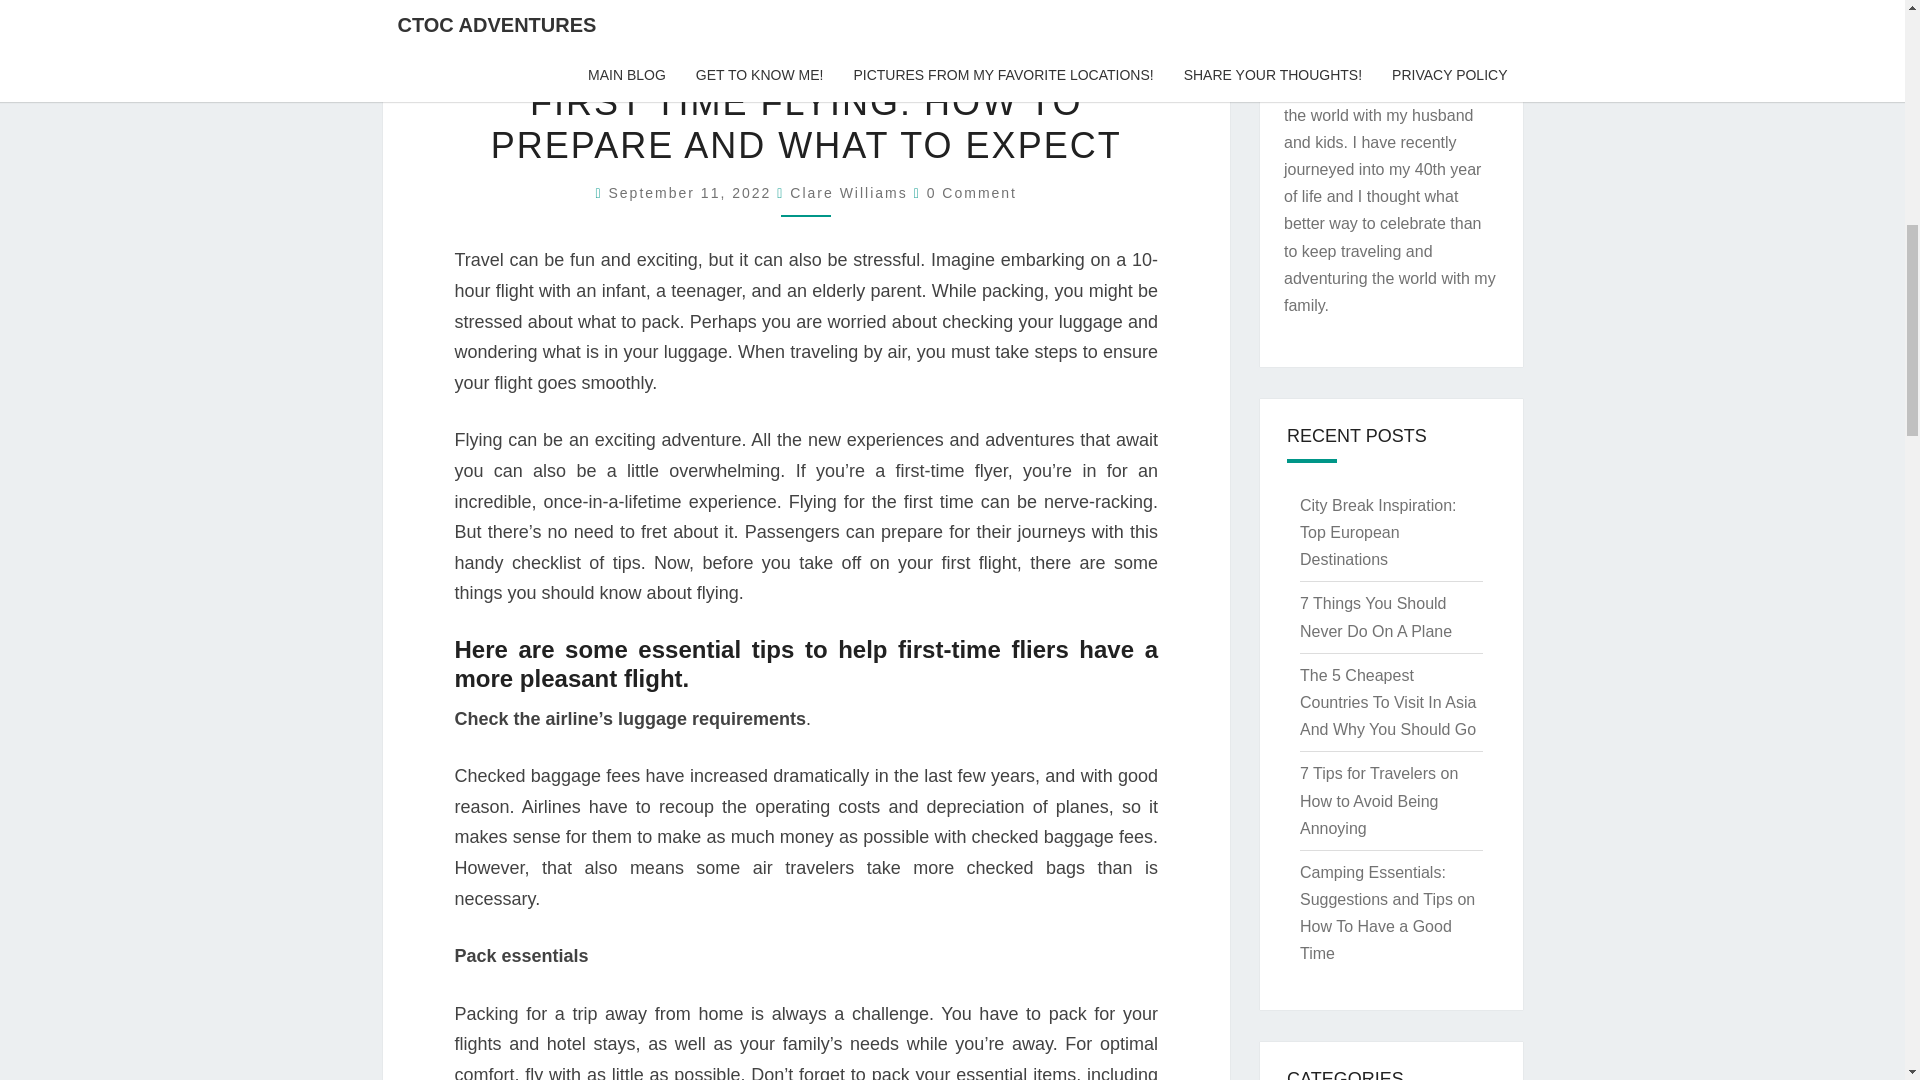 Image resolution: width=1920 pixels, height=1080 pixels. Describe the element at coordinates (1375, 617) in the screenshot. I see `7 Things You Should Never Do On A Plane` at that location.